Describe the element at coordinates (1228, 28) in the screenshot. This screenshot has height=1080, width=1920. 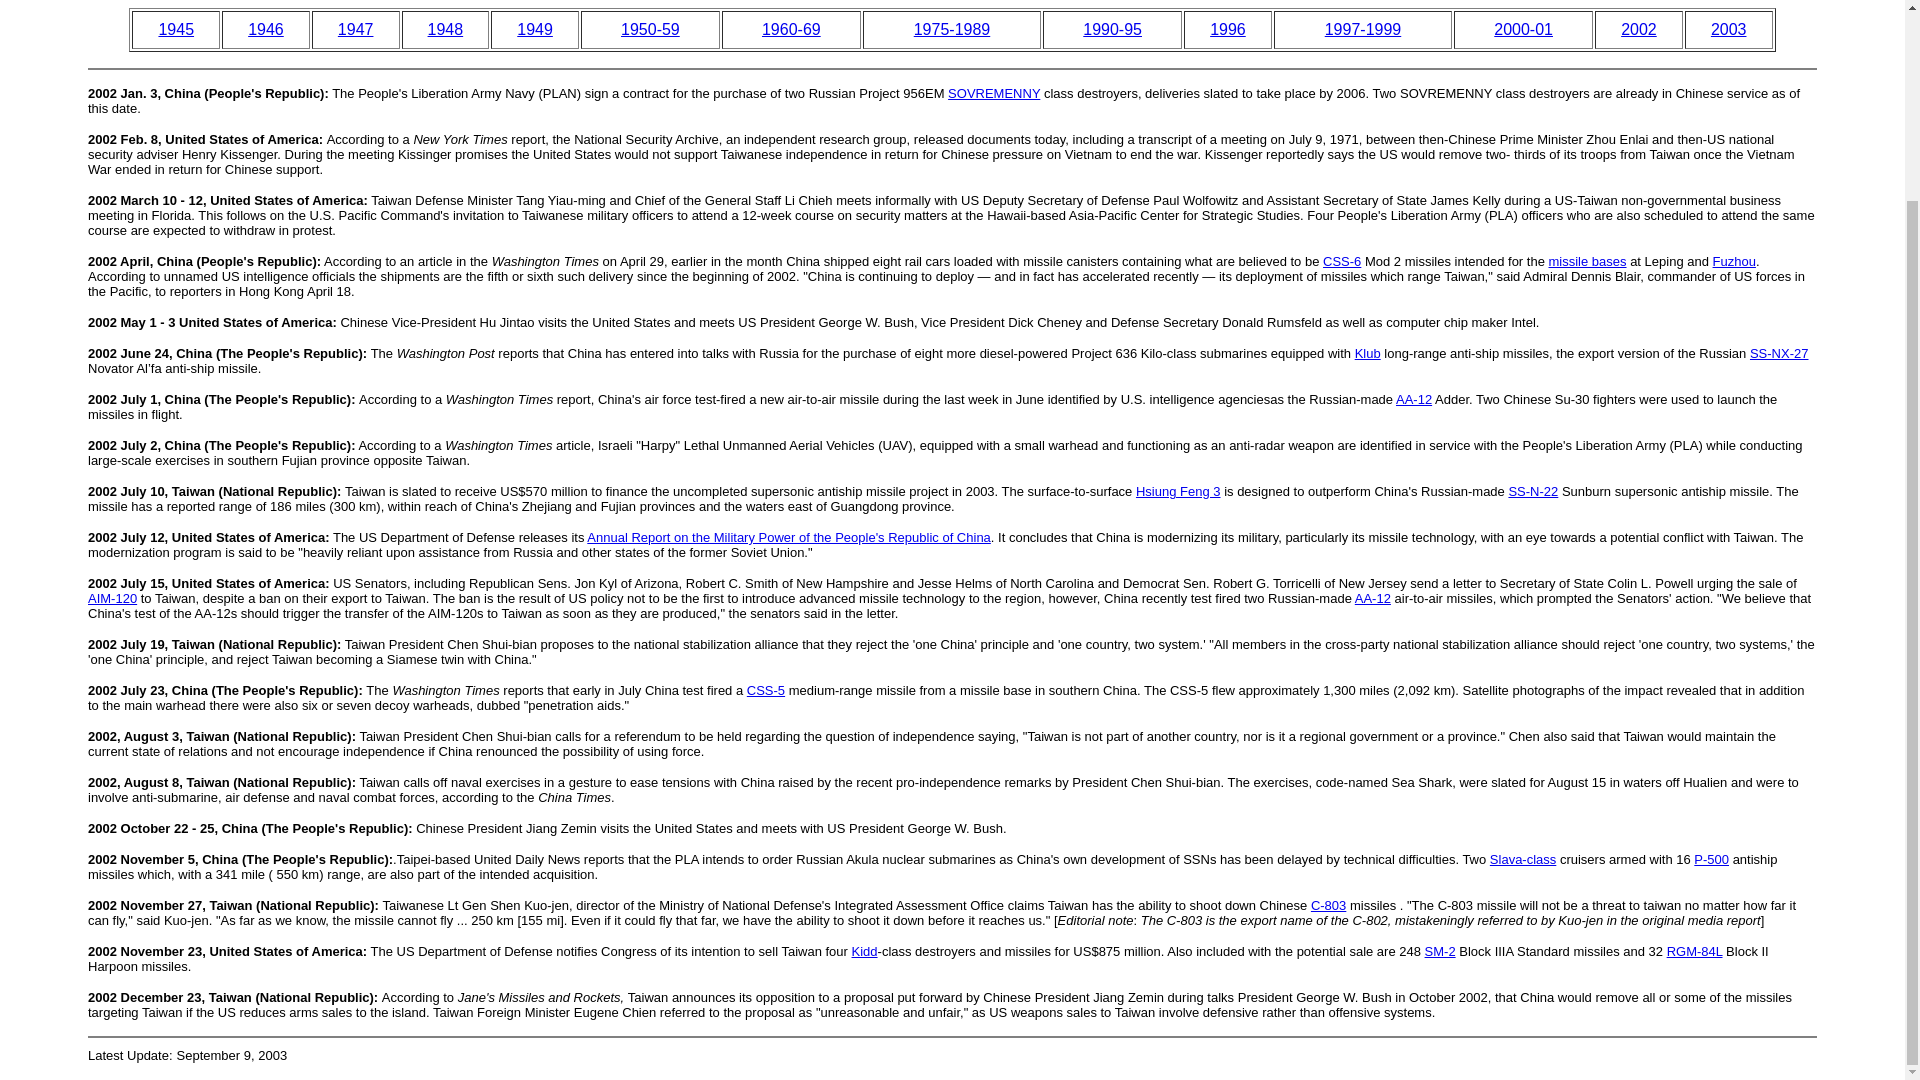
I see `1996` at that location.